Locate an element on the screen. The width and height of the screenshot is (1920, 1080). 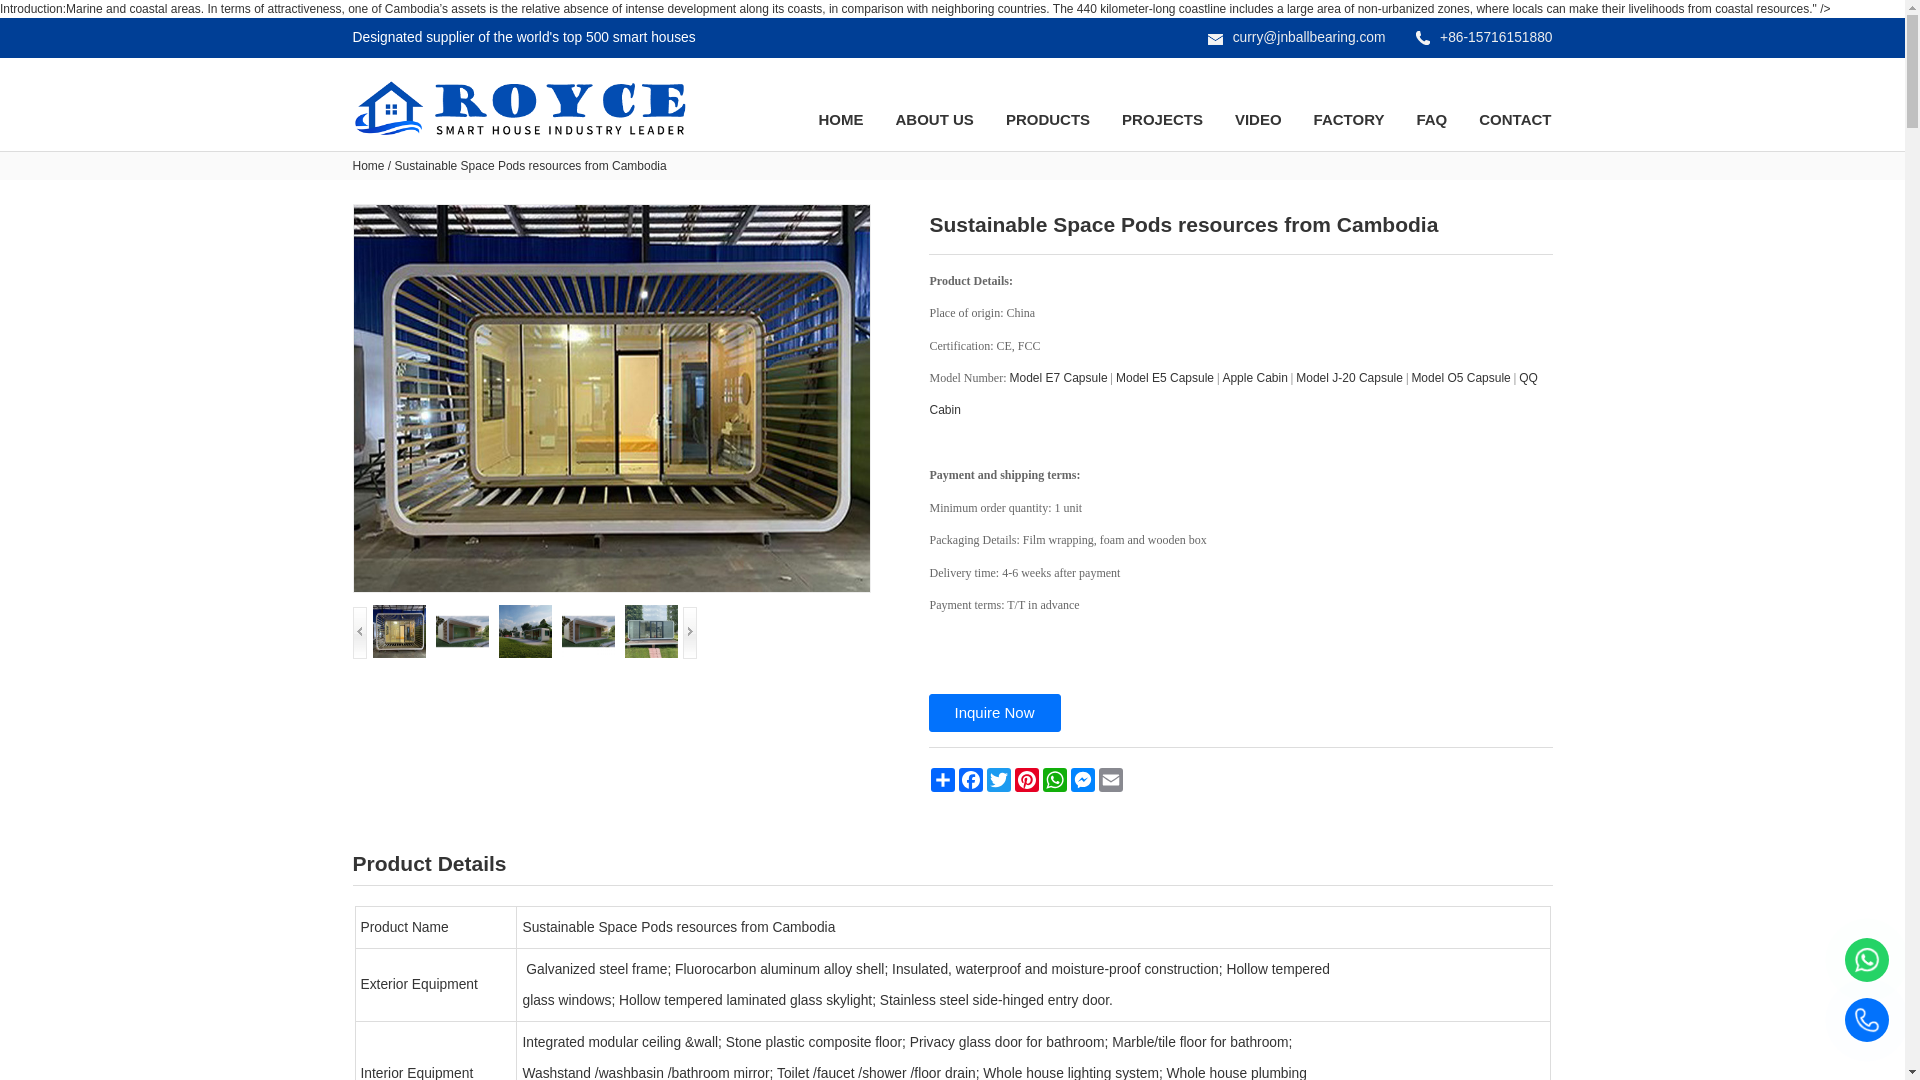
Model J-20 Capsule is located at coordinates (1350, 378).